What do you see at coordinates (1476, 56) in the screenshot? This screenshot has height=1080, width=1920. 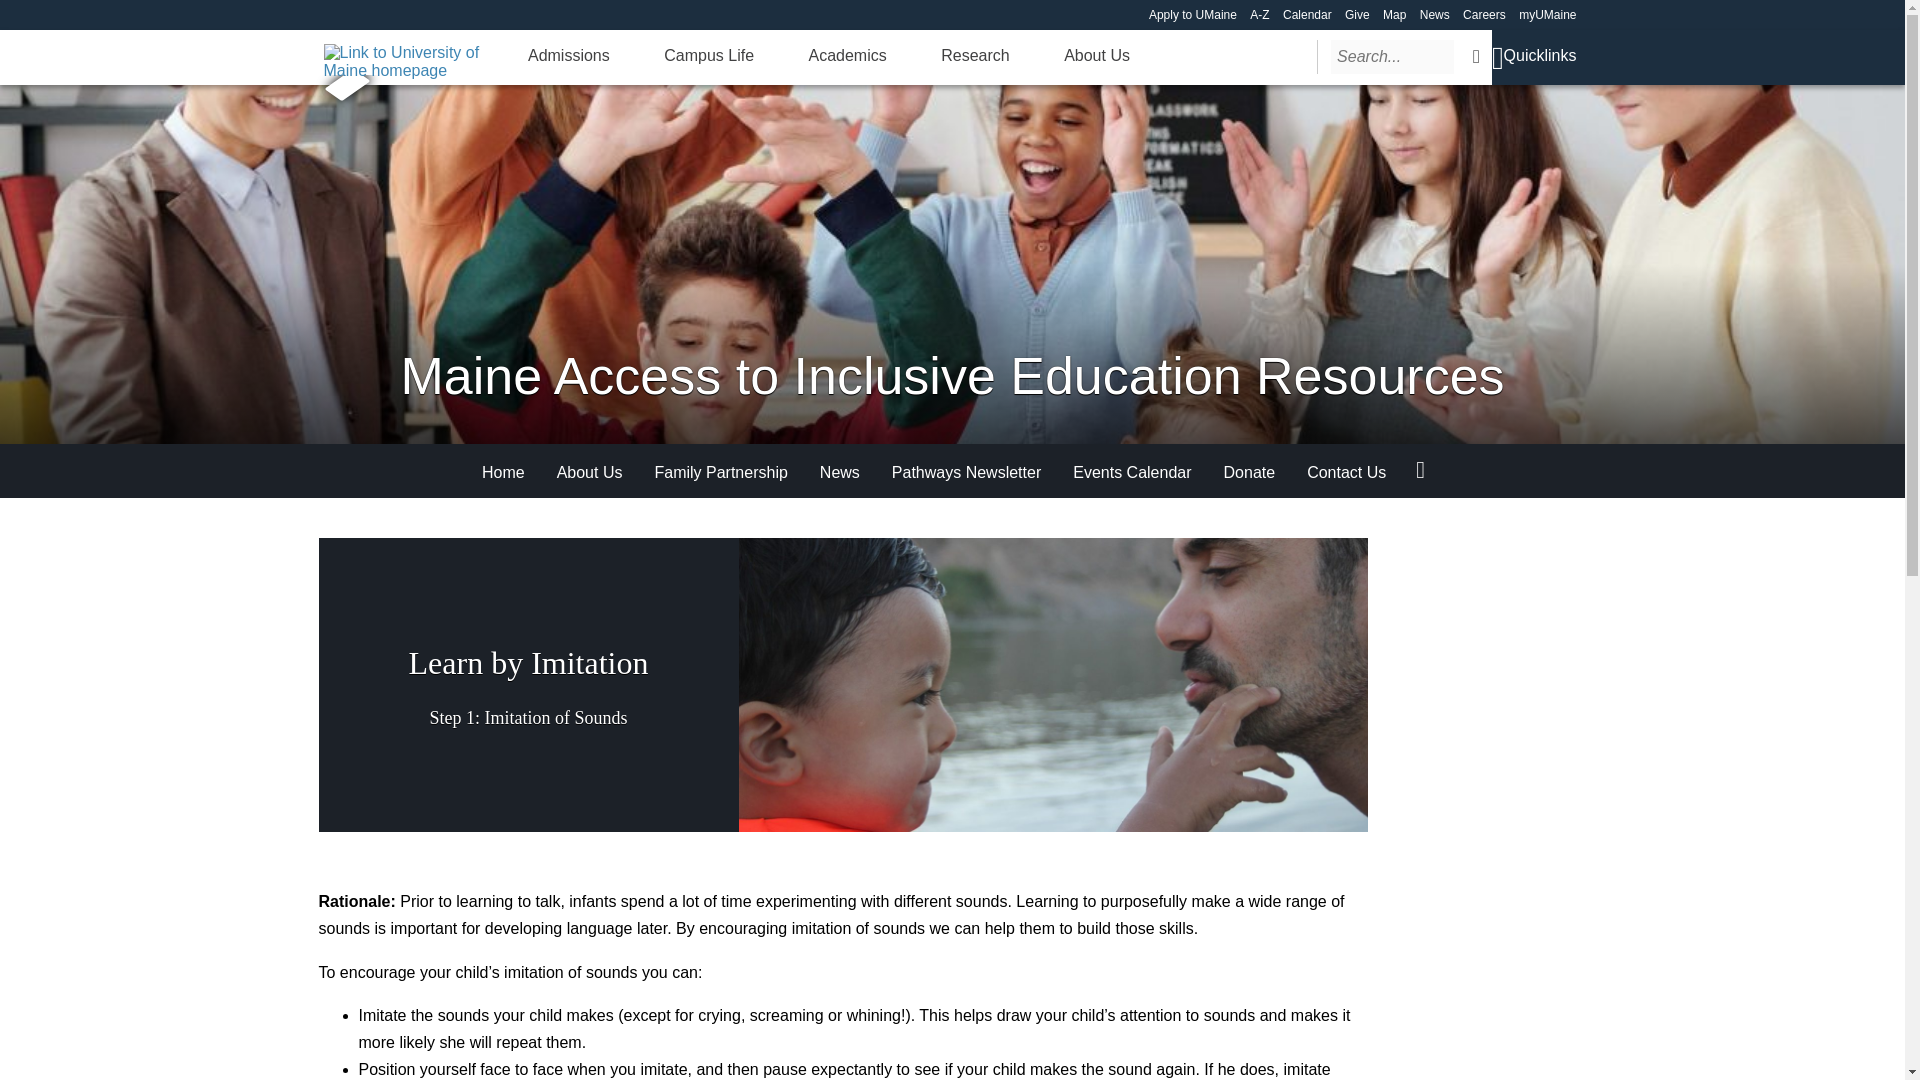 I see `Search` at bounding box center [1476, 56].